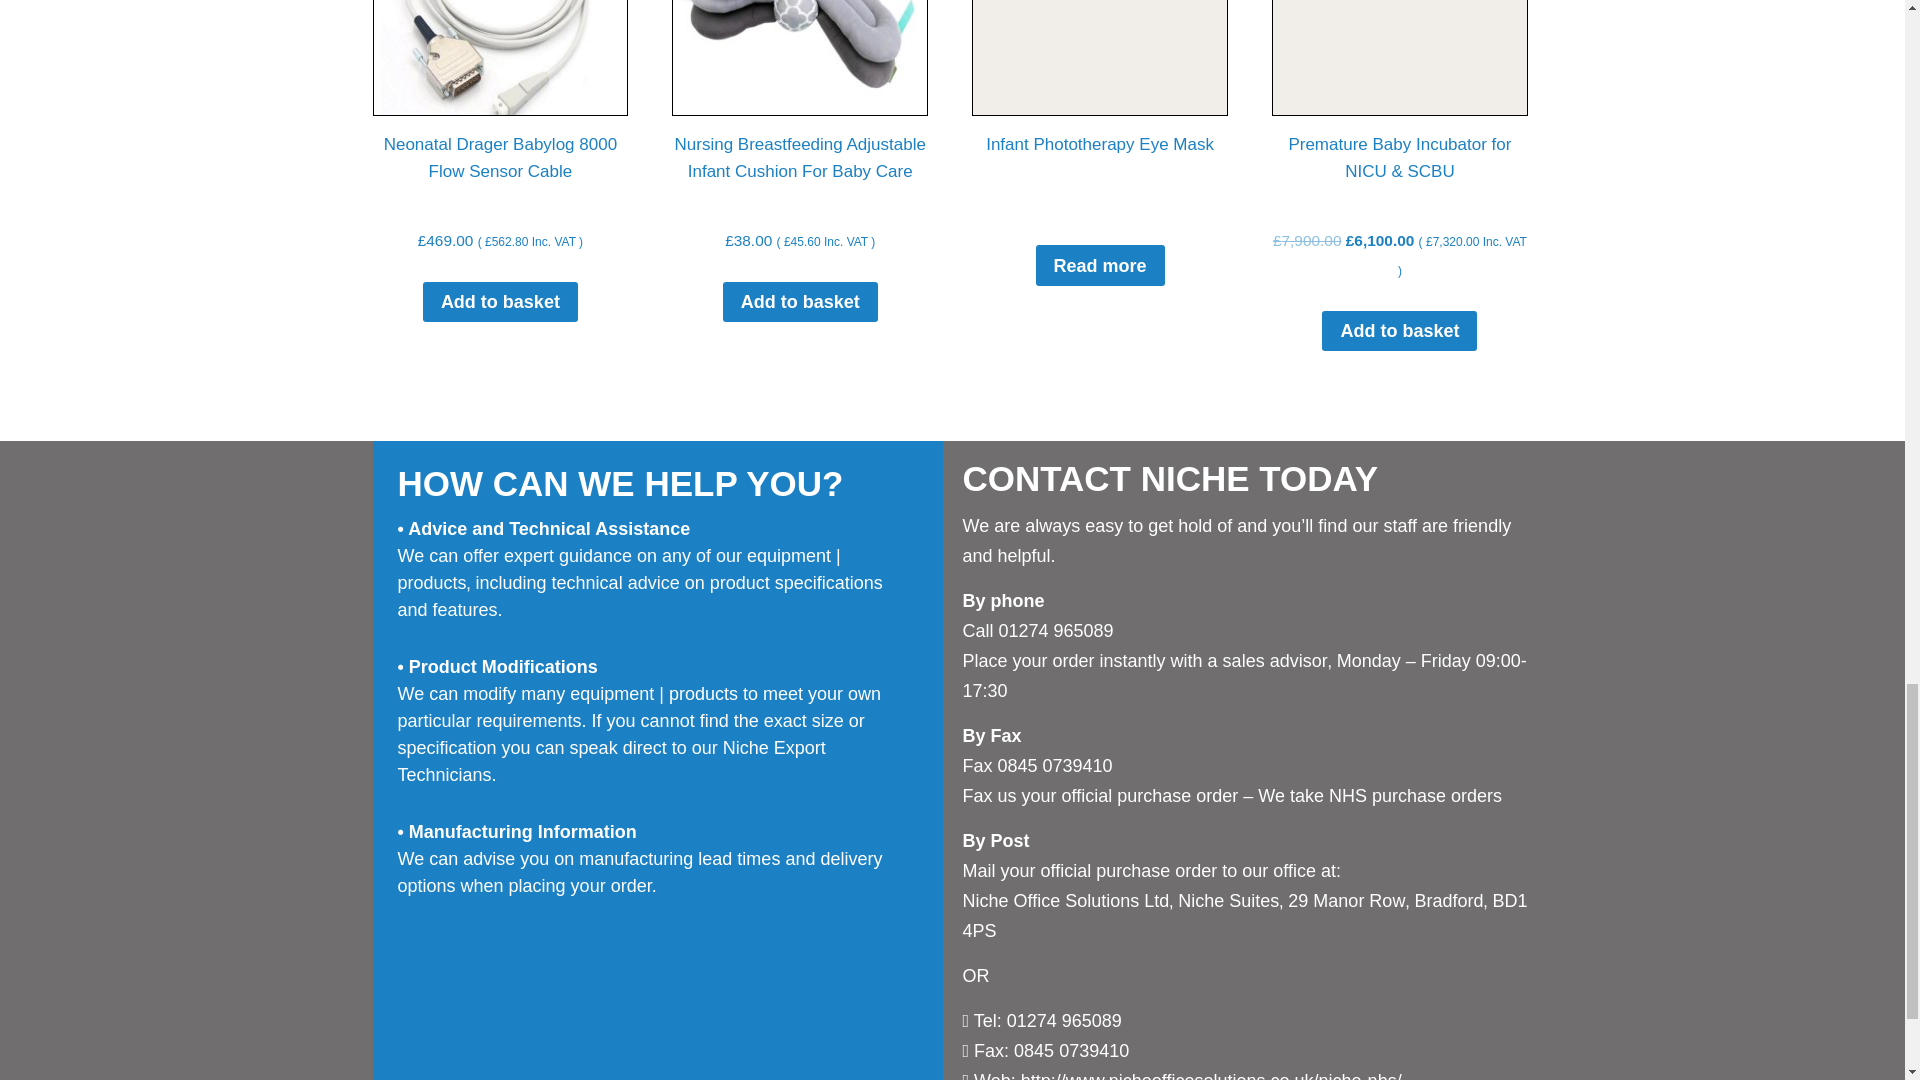 The image size is (1920, 1080). Describe the element at coordinates (1100, 265) in the screenshot. I see `Read more` at that location.